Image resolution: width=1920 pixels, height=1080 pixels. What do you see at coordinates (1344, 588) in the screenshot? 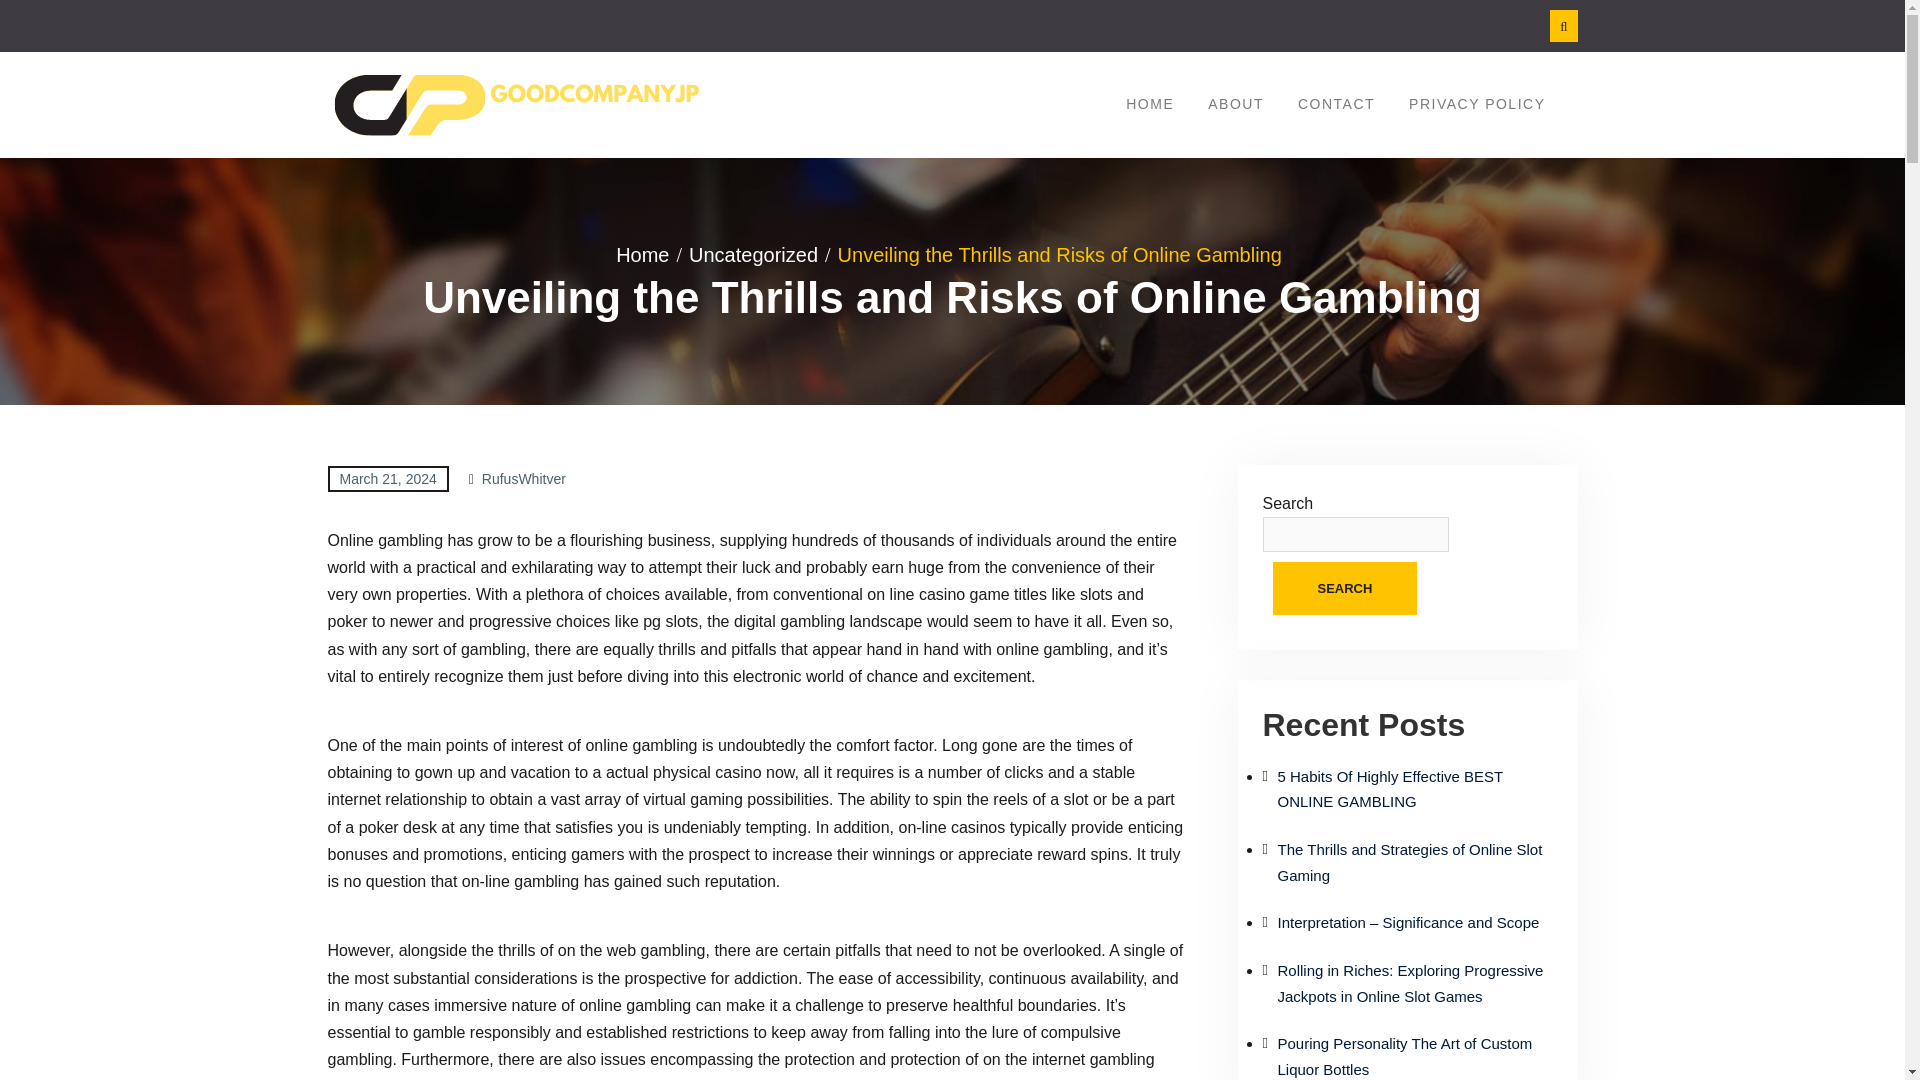
I see `SEARCH` at bounding box center [1344, 588].